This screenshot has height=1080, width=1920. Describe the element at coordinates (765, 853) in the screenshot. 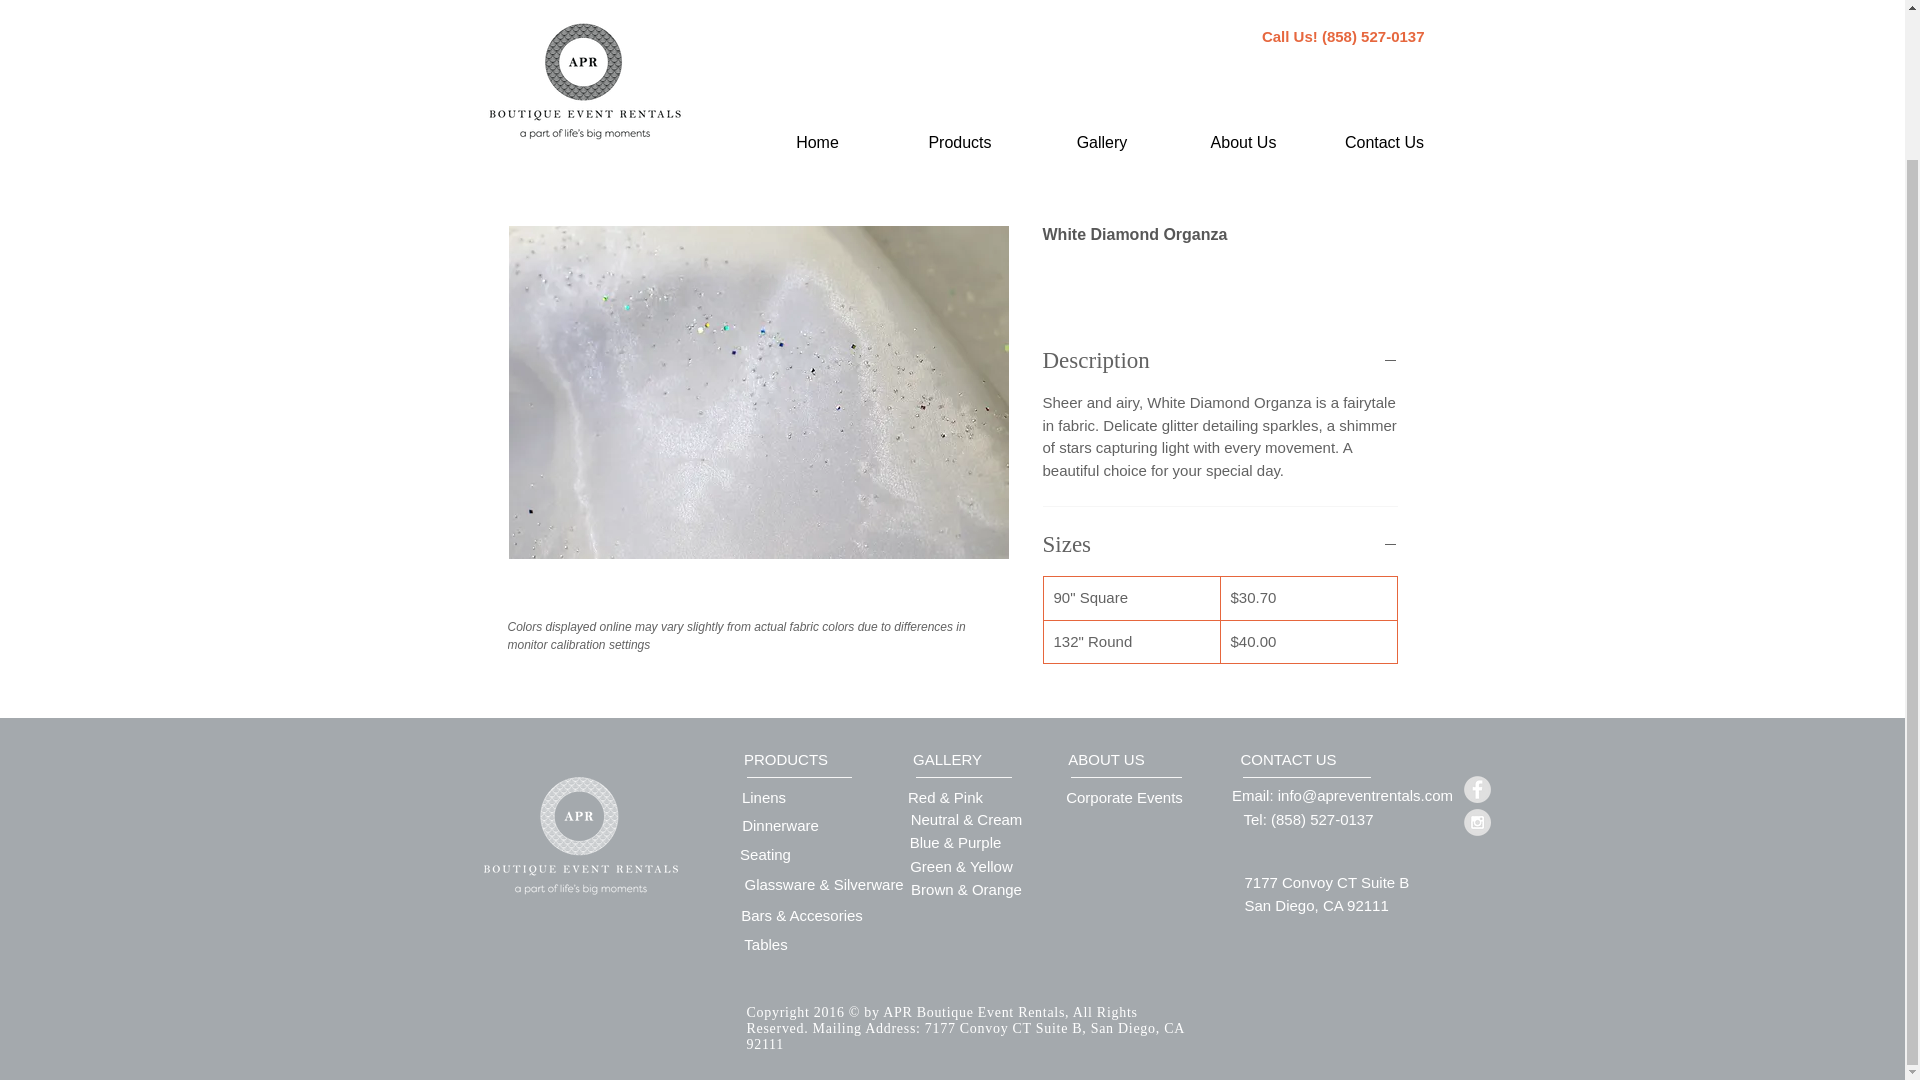

I see `Seating` at that location.